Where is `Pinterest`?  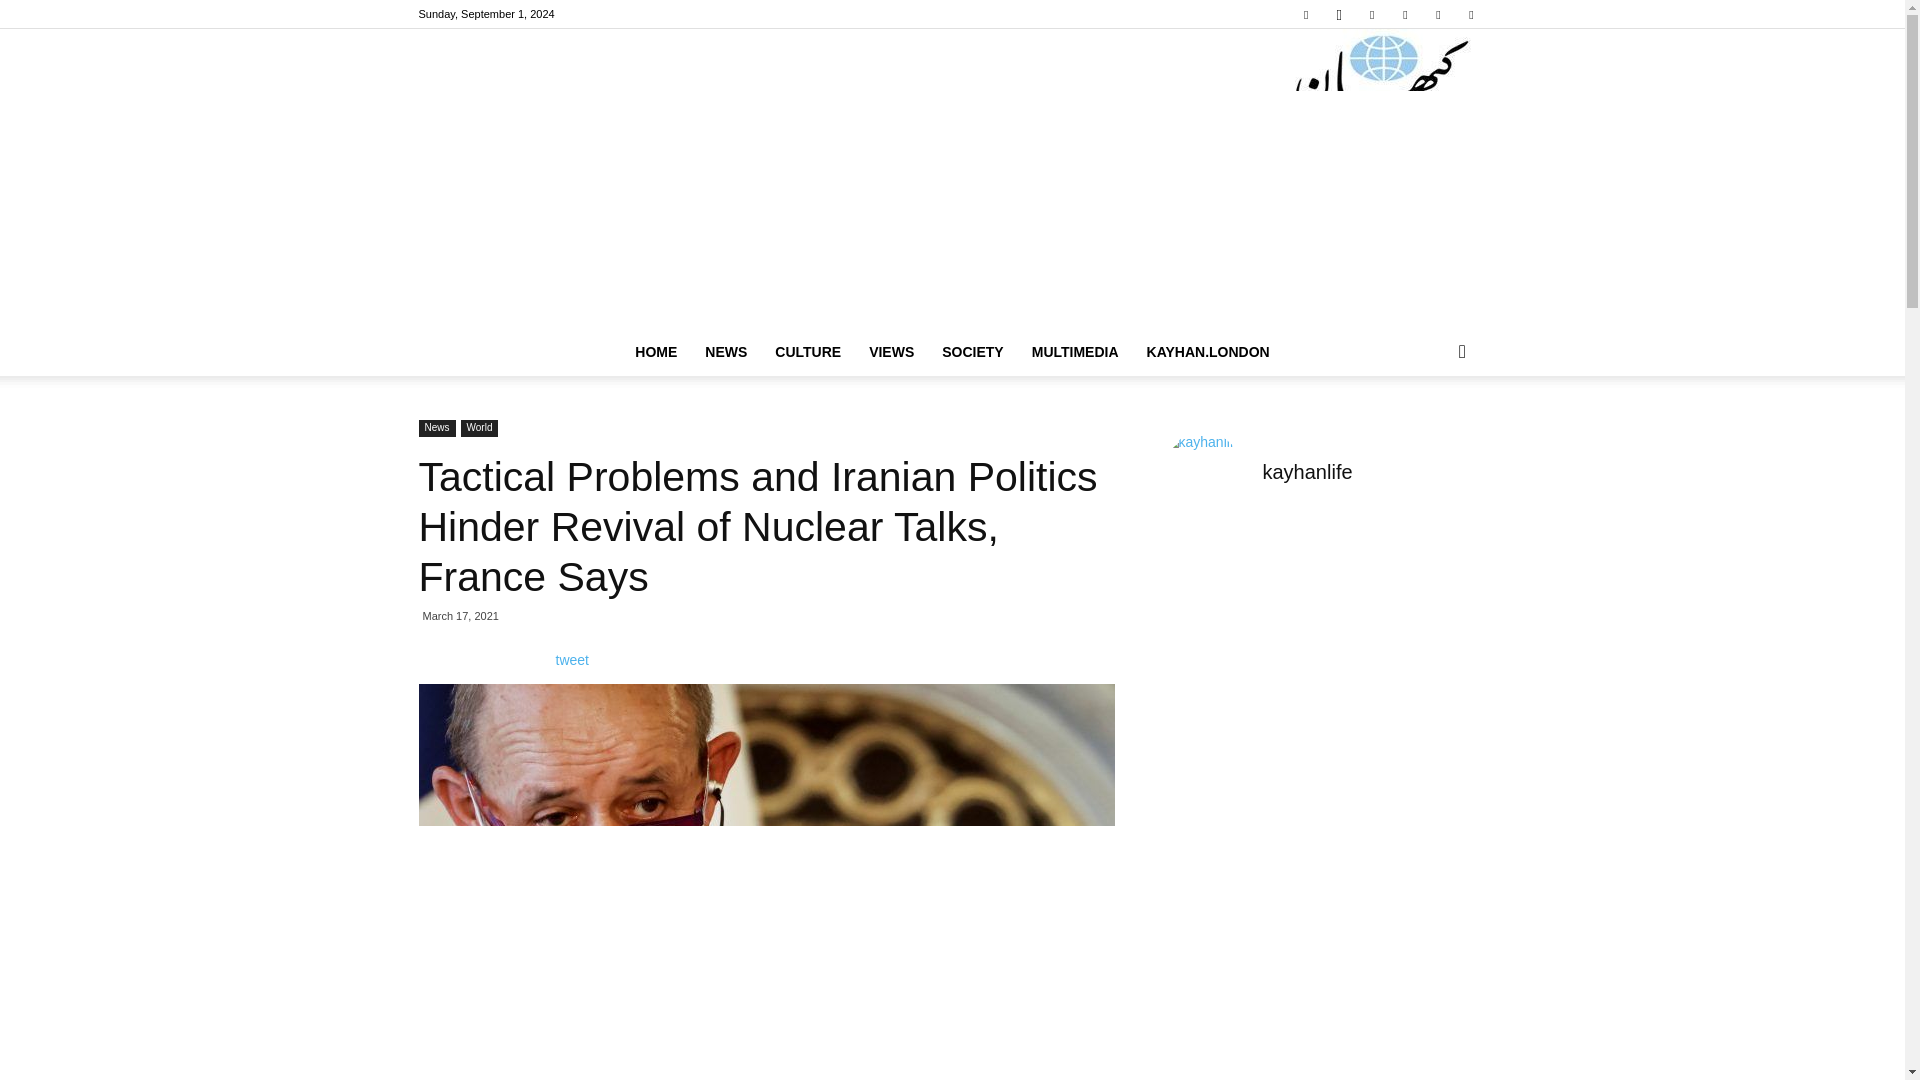 Pinterest is located at coordinates (1405, 14).